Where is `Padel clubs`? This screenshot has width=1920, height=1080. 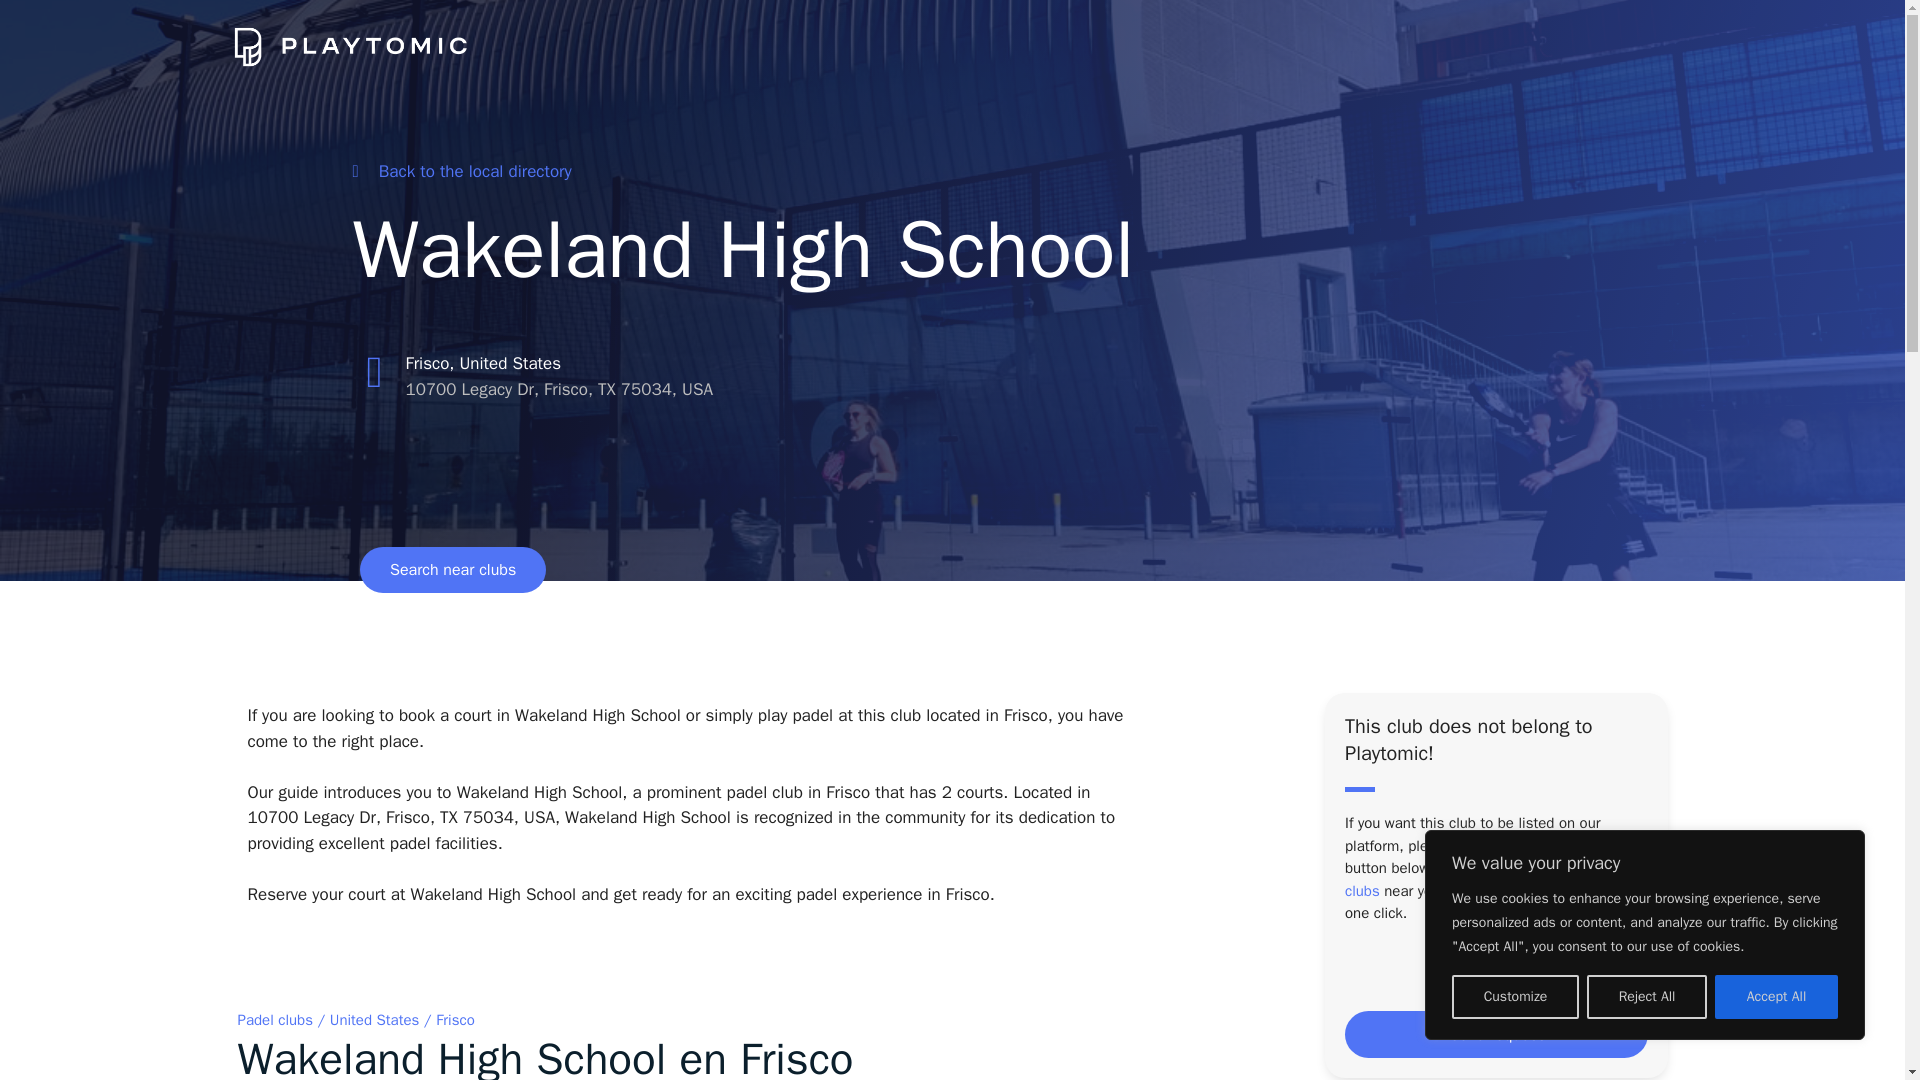 Padel clubs is located at coordinates (275, 1020).